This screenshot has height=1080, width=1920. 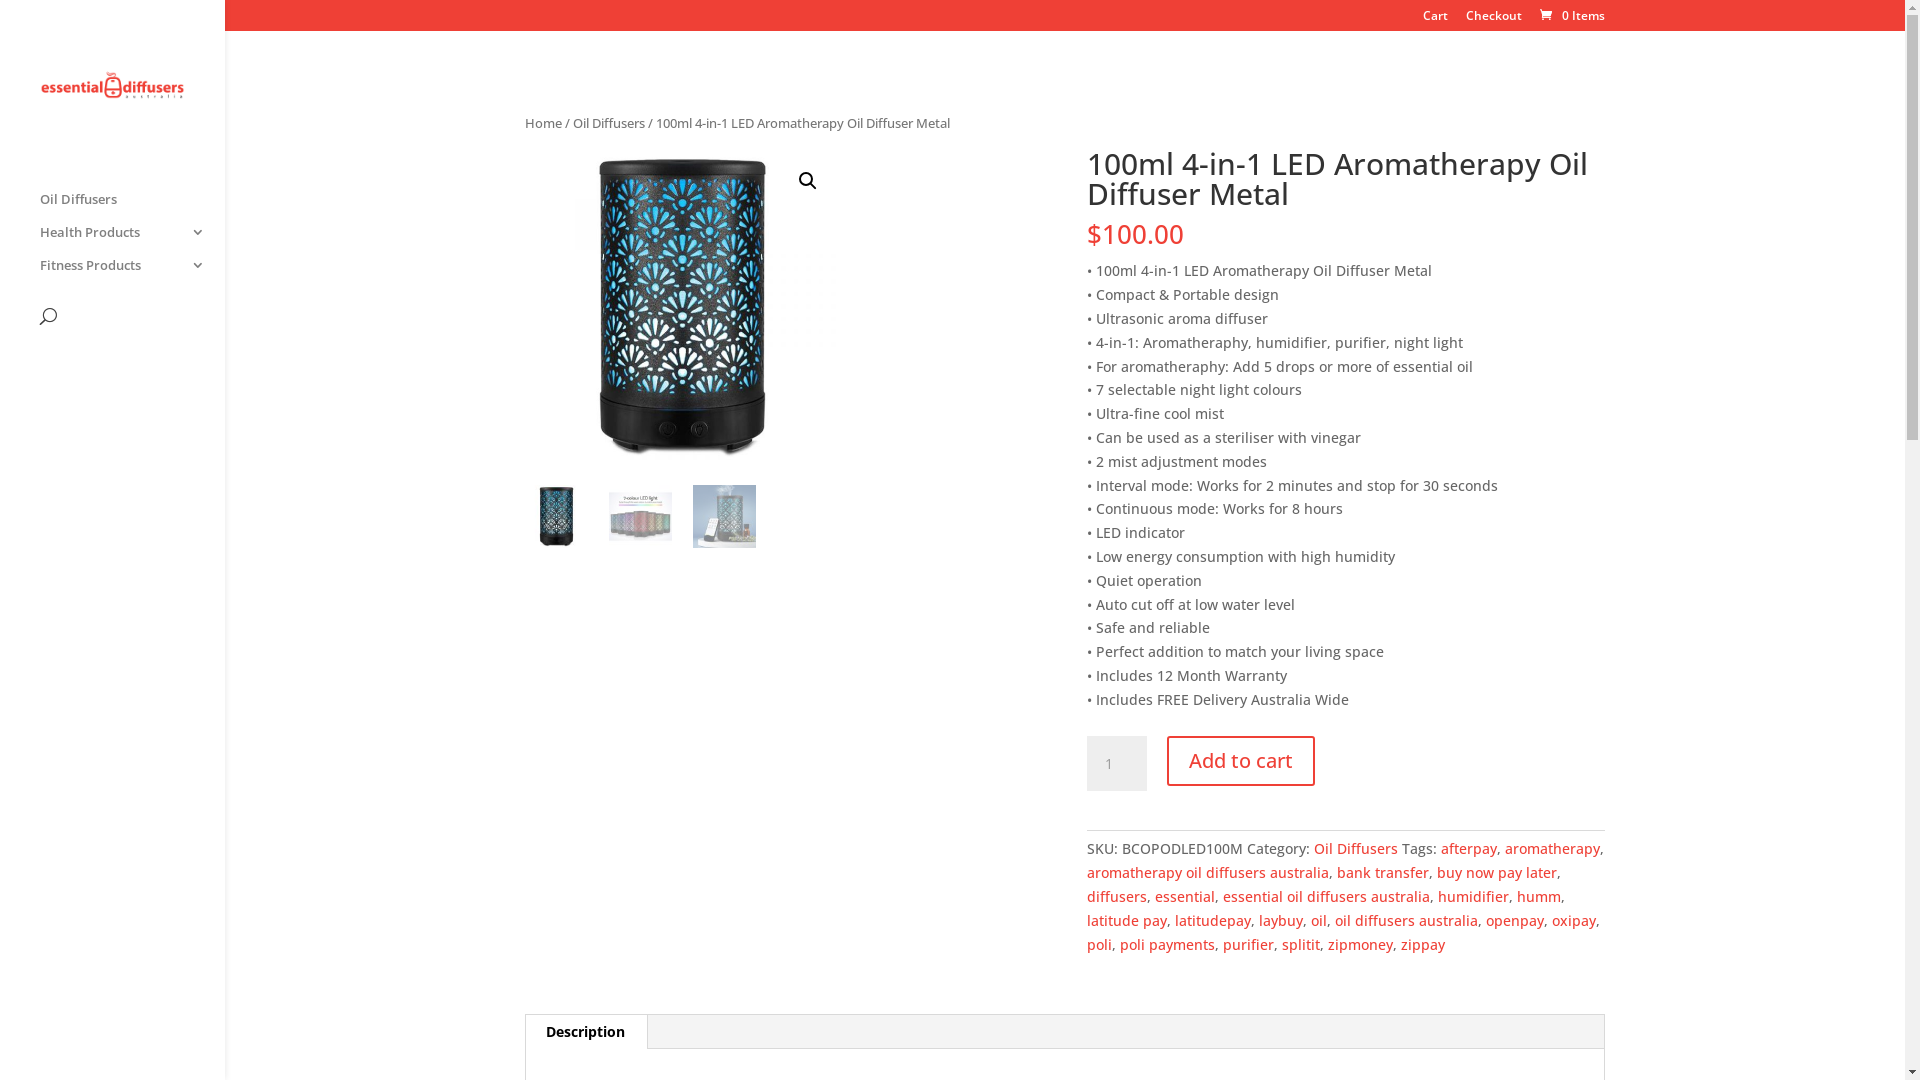 What do you see at coordinates (1248, 944) in the screenshot?
I see `purifier` at bounding box center [1248, 944].